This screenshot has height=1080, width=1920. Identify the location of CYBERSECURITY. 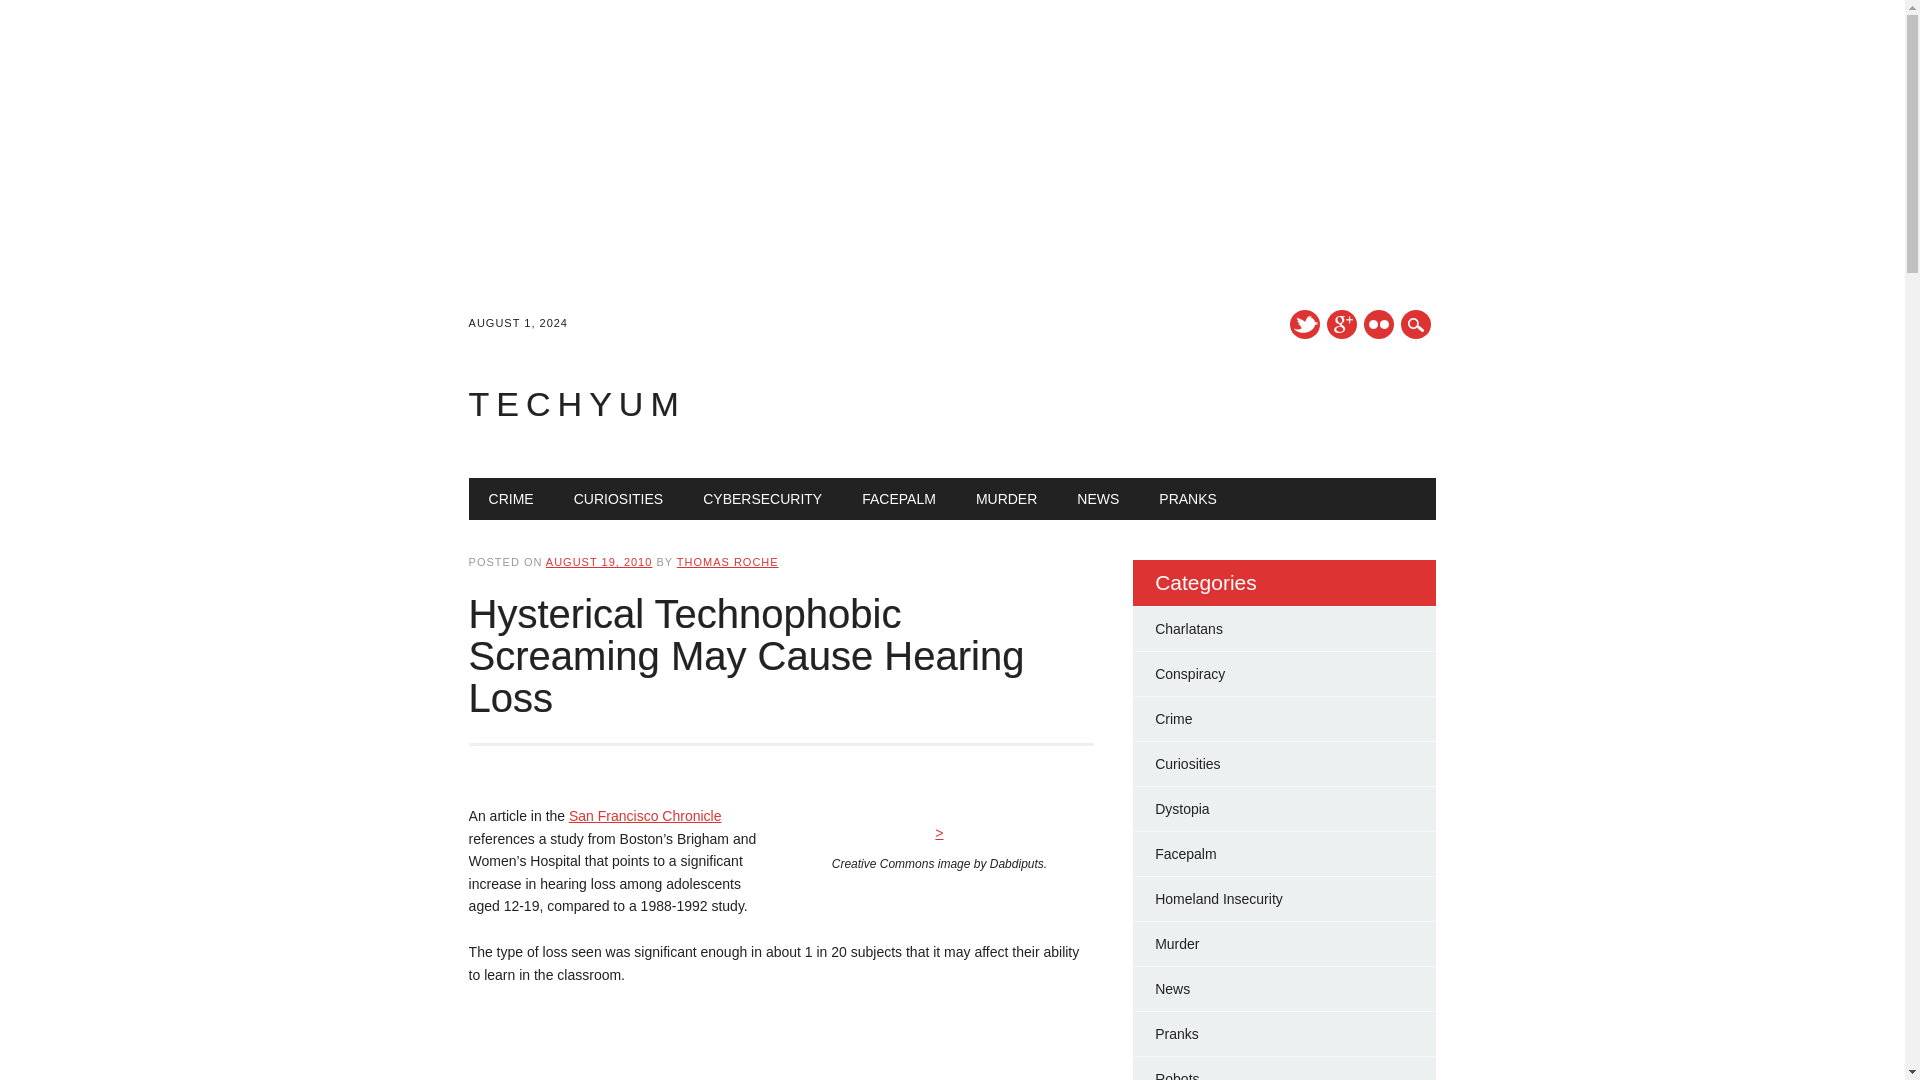
(762, 498).